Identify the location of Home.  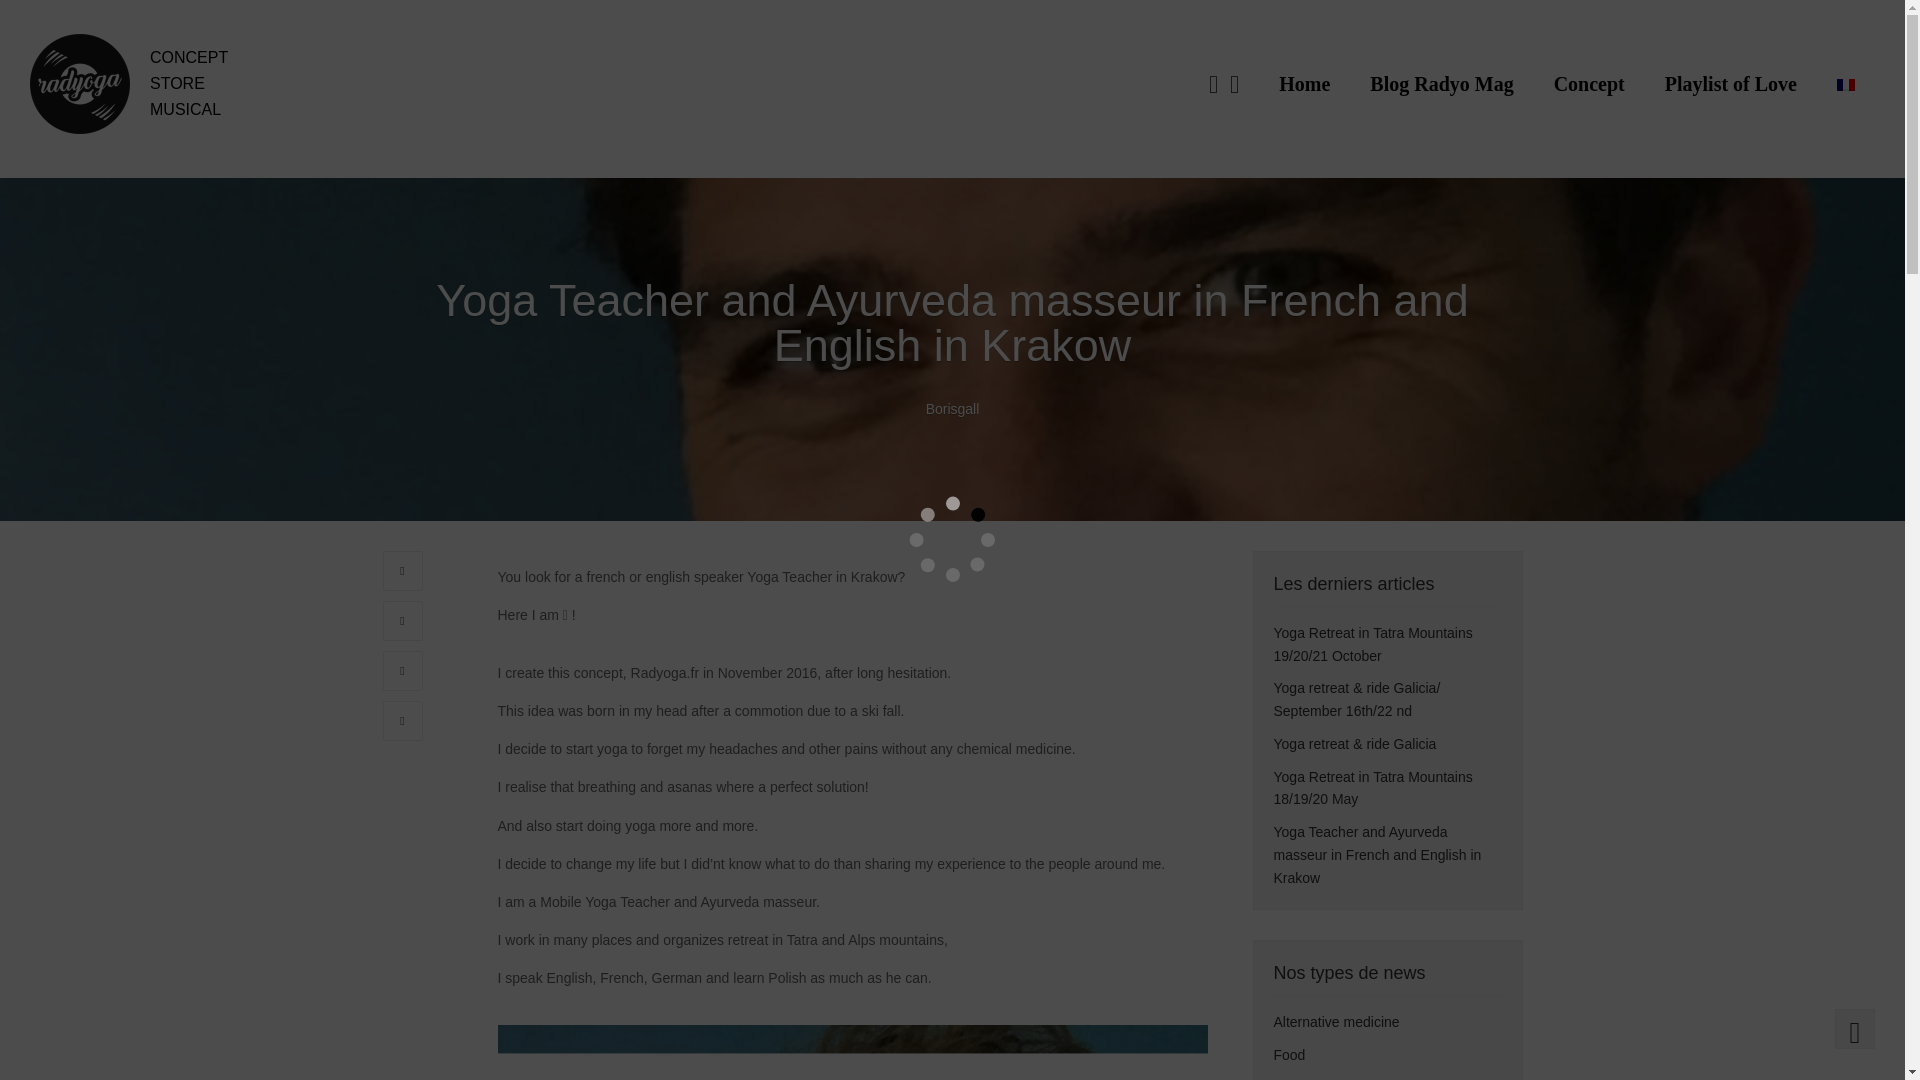
(1304, 83).